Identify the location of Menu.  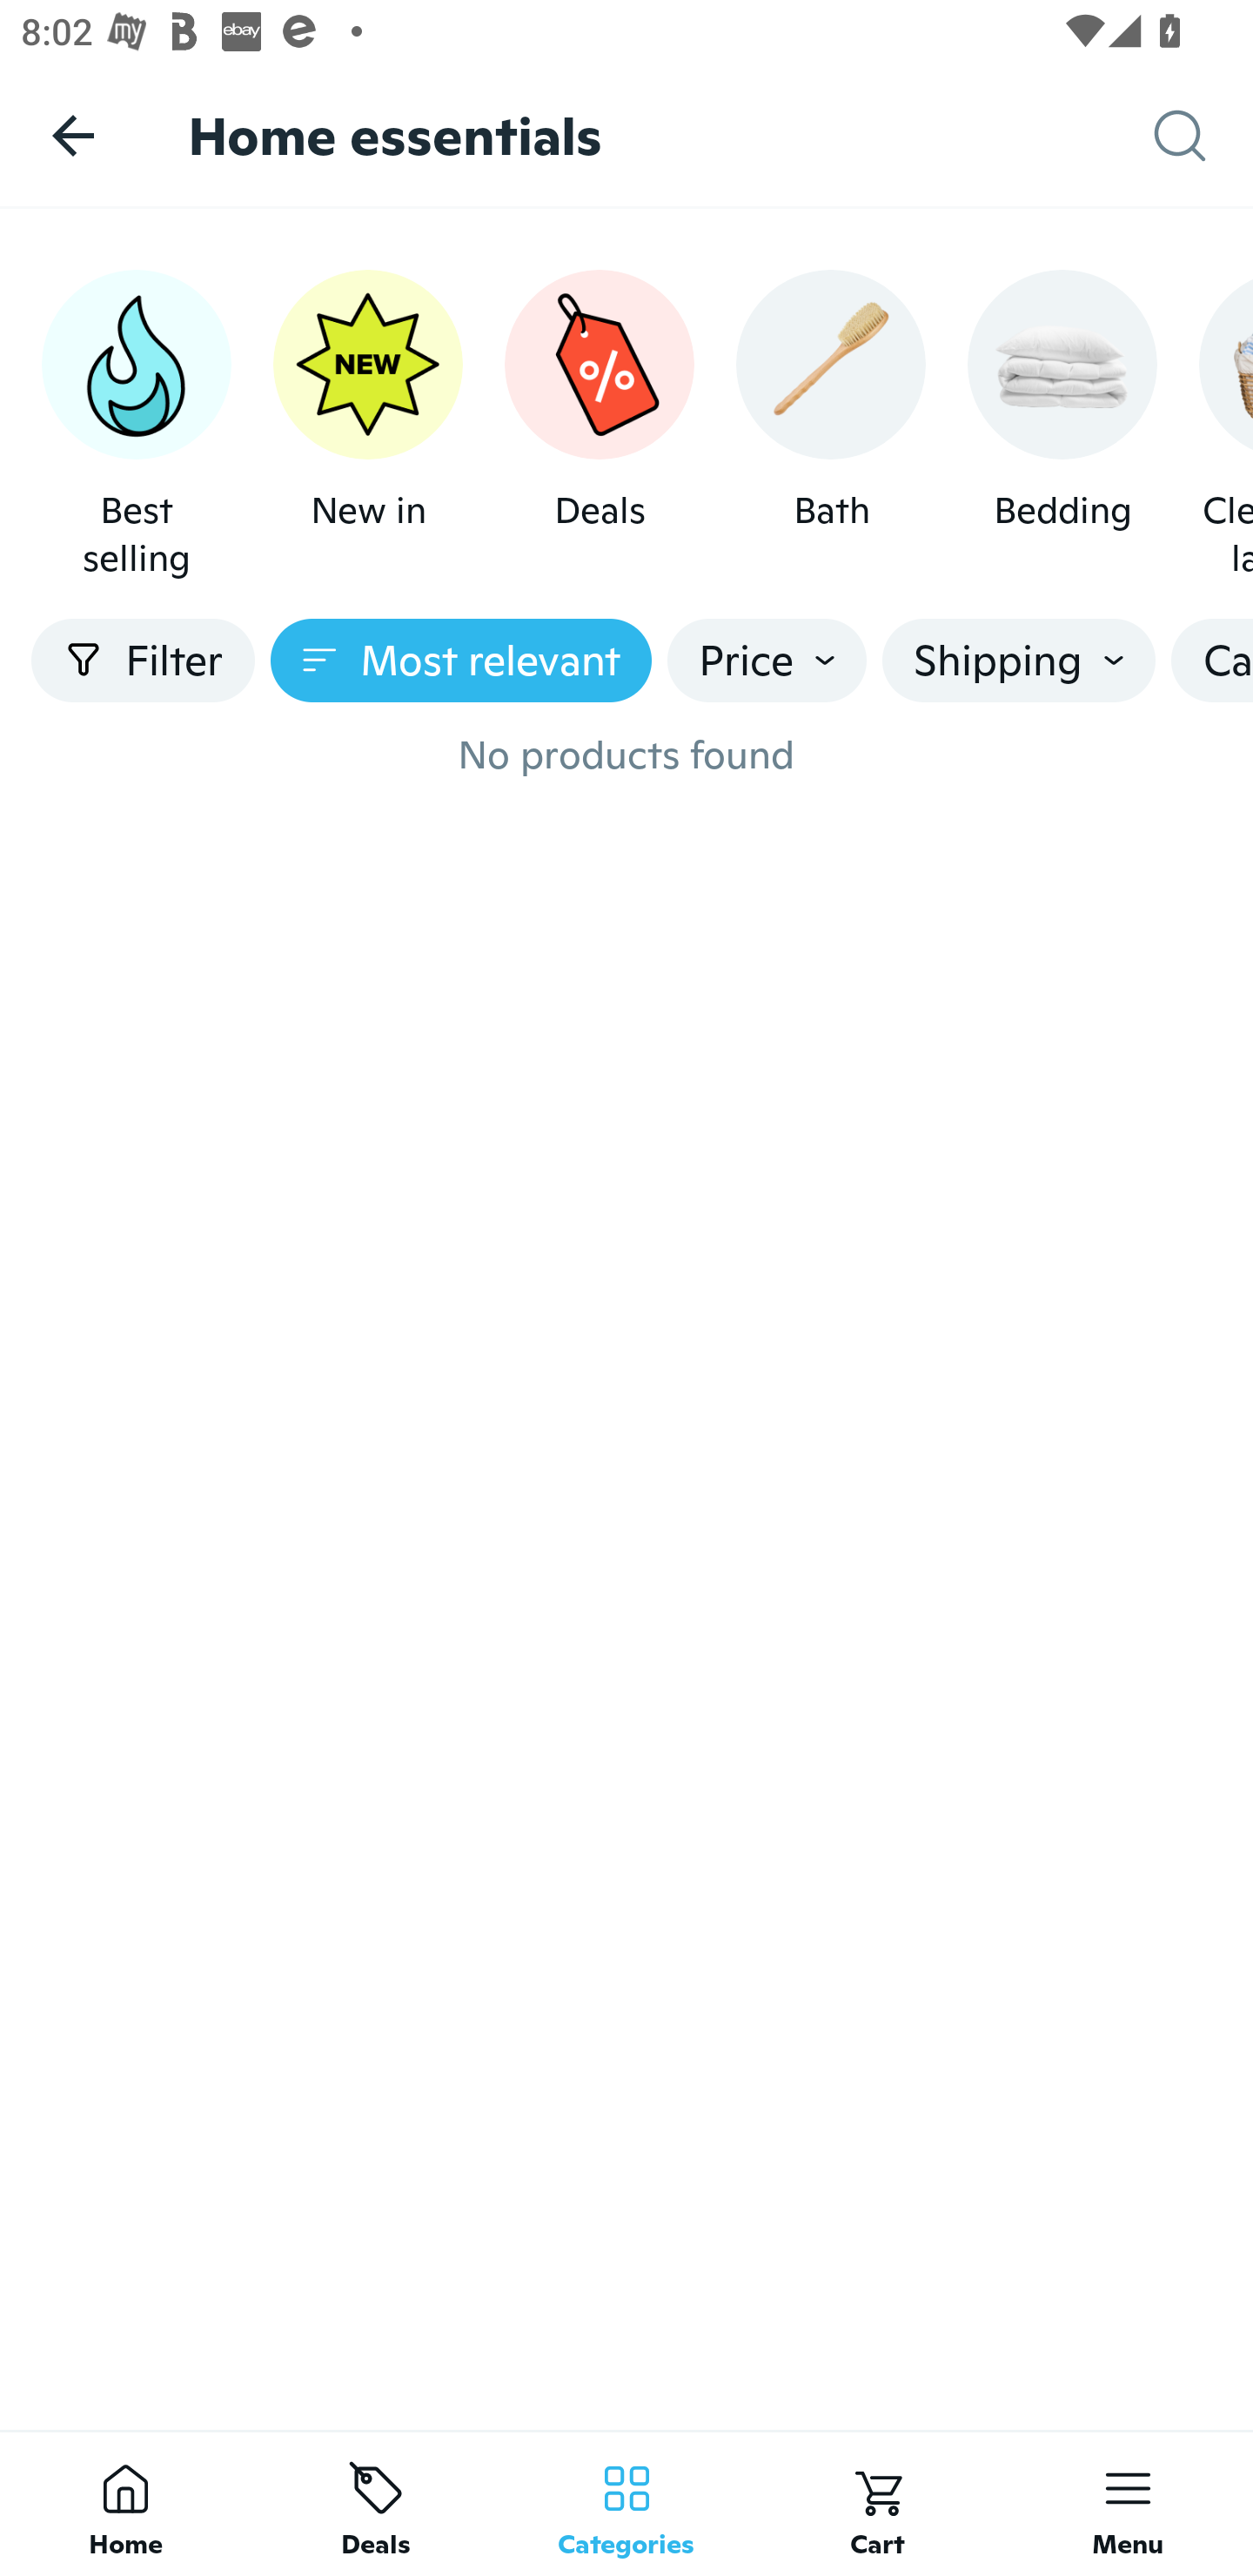
(1128, 2503).